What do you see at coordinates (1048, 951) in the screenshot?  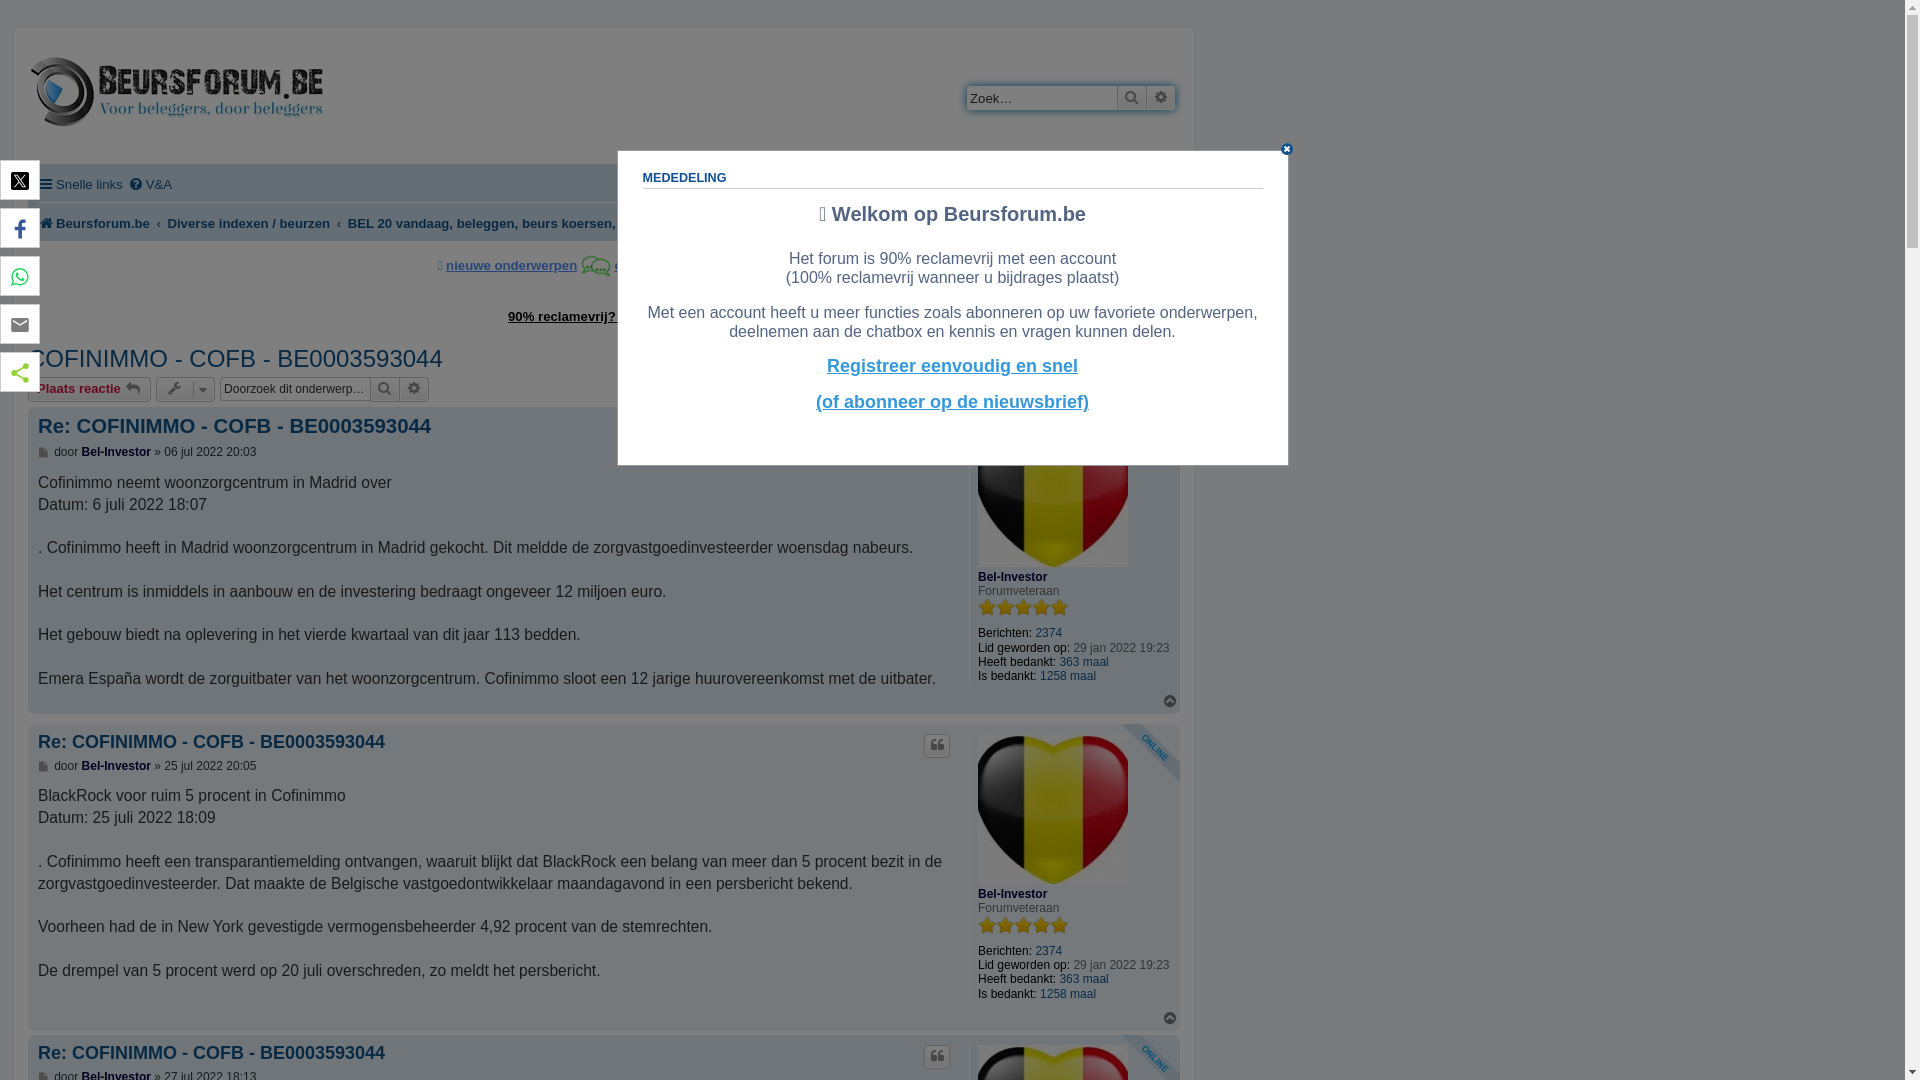 I see `2374` at bounding box center [1048, 951].